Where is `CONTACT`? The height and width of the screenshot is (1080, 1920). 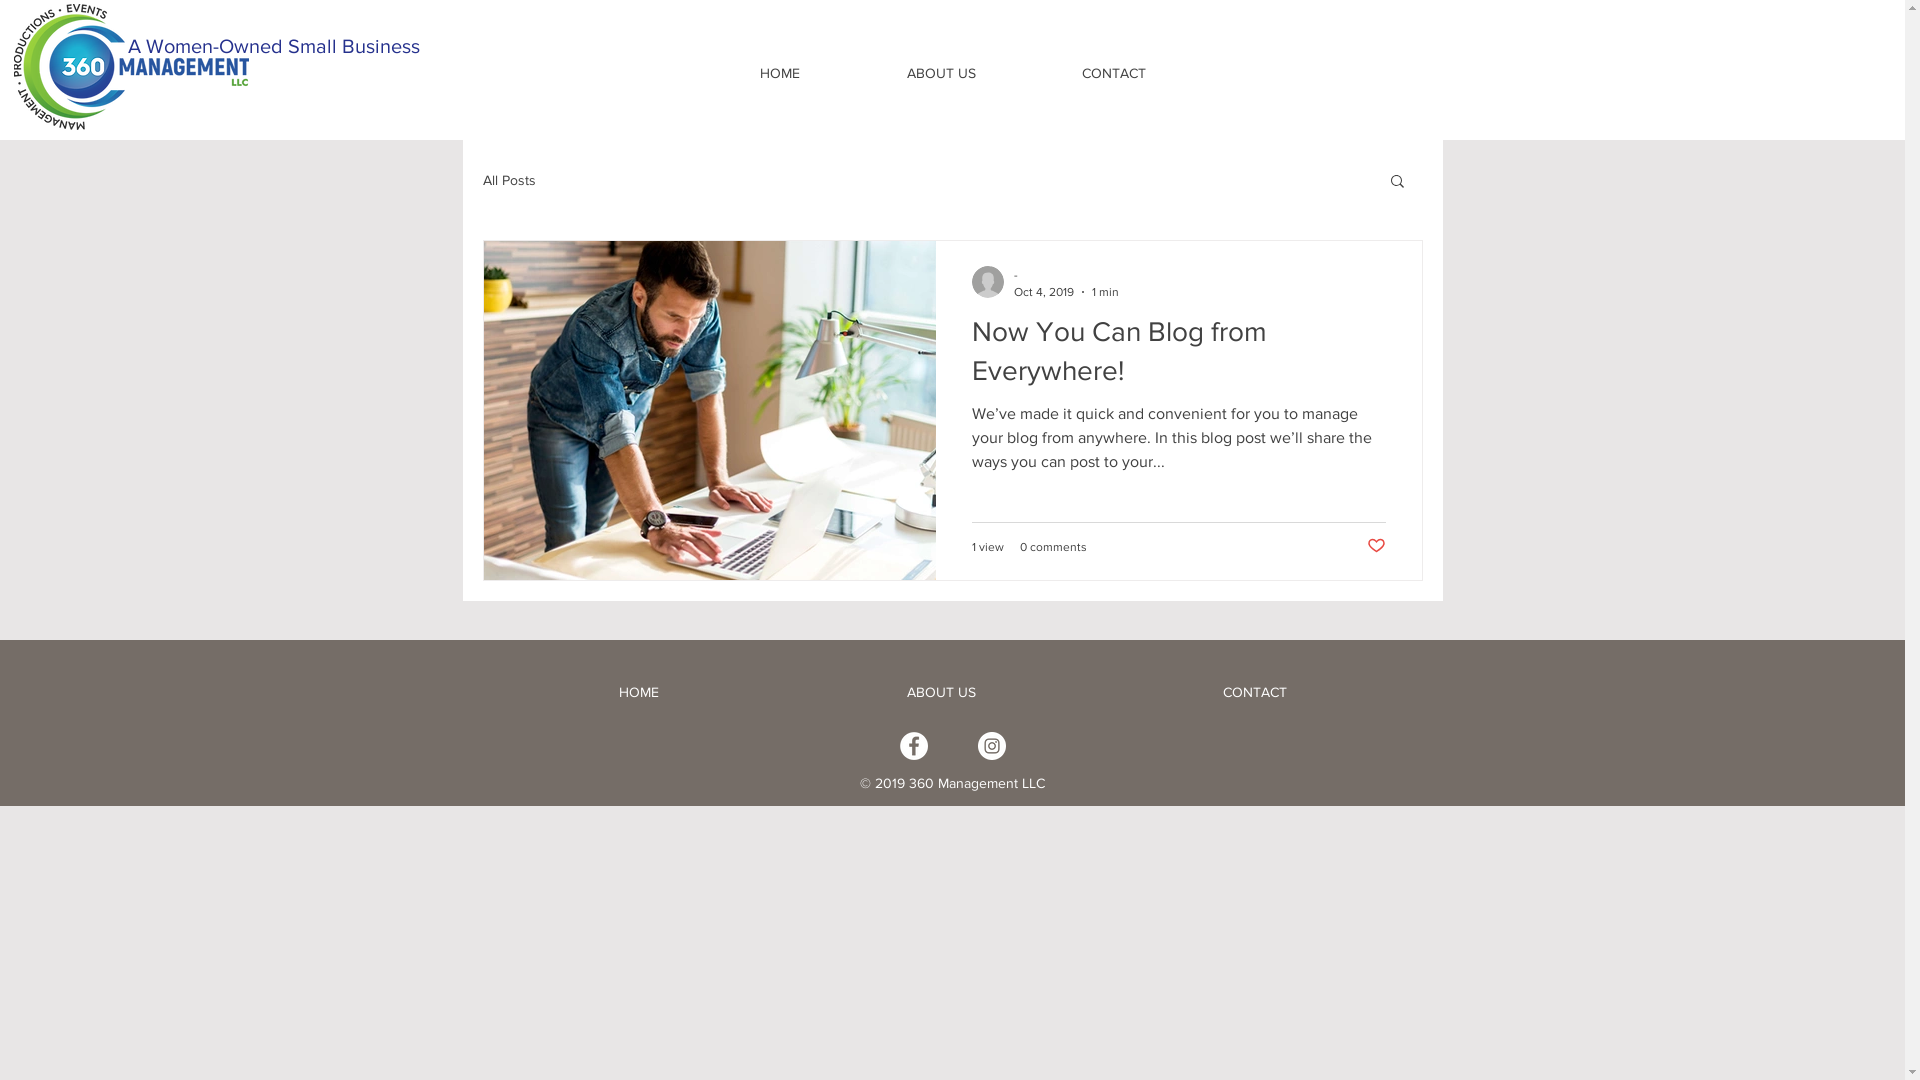
CONTACT is located at coordinates (1256, 692).